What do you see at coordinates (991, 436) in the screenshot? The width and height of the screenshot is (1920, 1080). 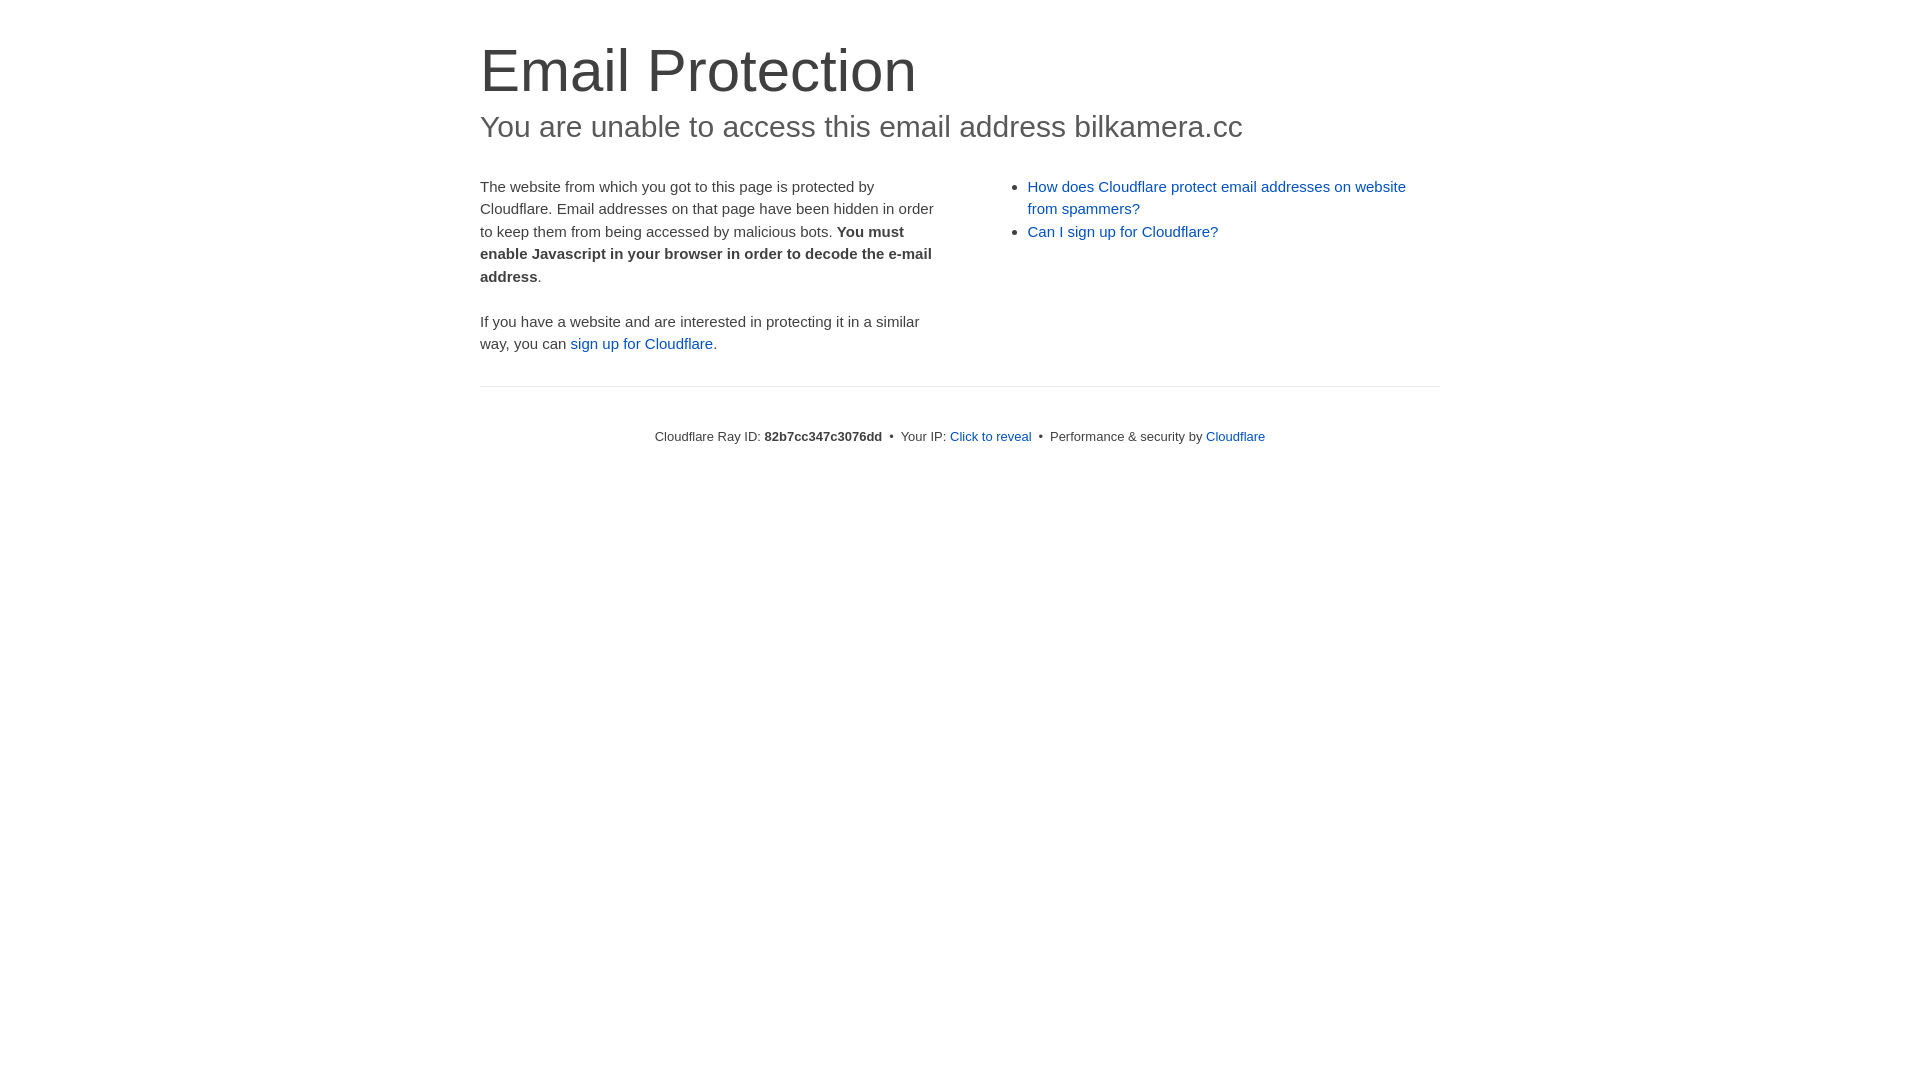 I see `Click to reveal` at bounding box center [991, 436].